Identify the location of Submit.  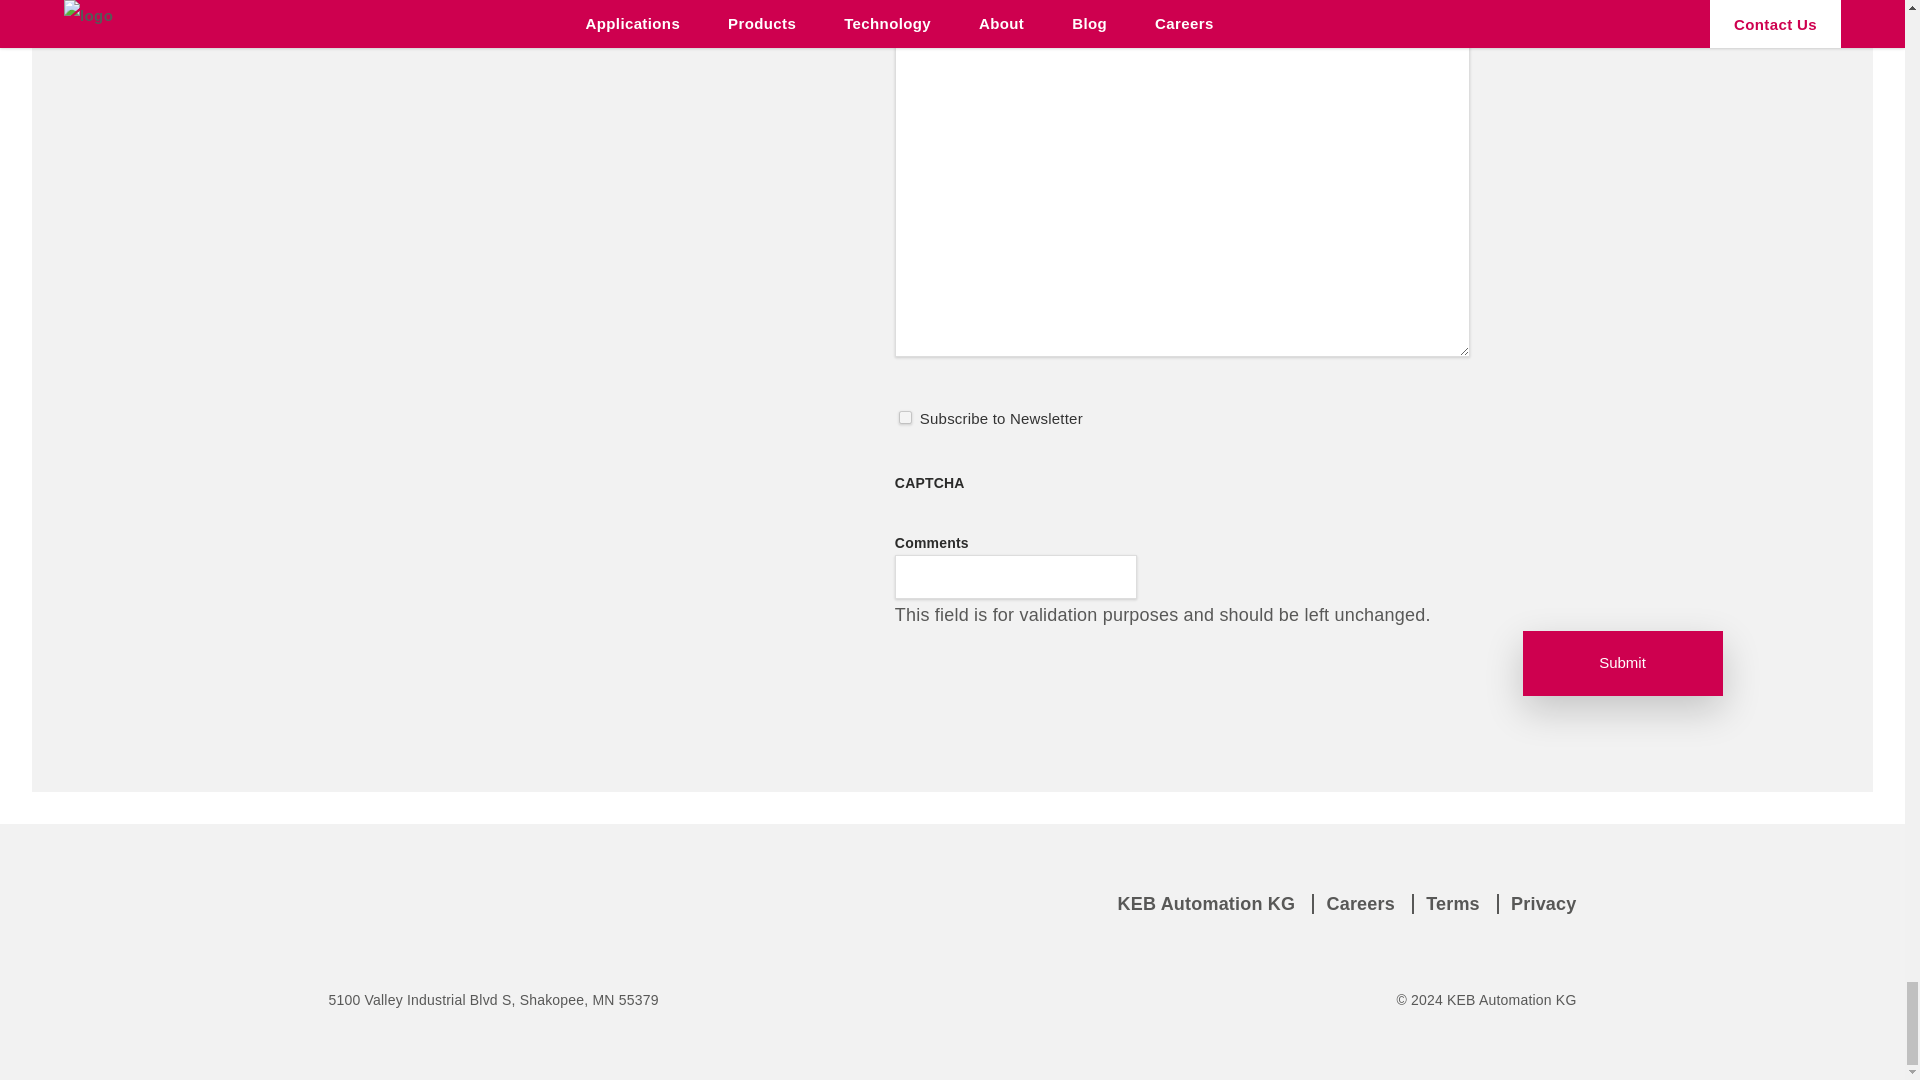
(1622, 662).